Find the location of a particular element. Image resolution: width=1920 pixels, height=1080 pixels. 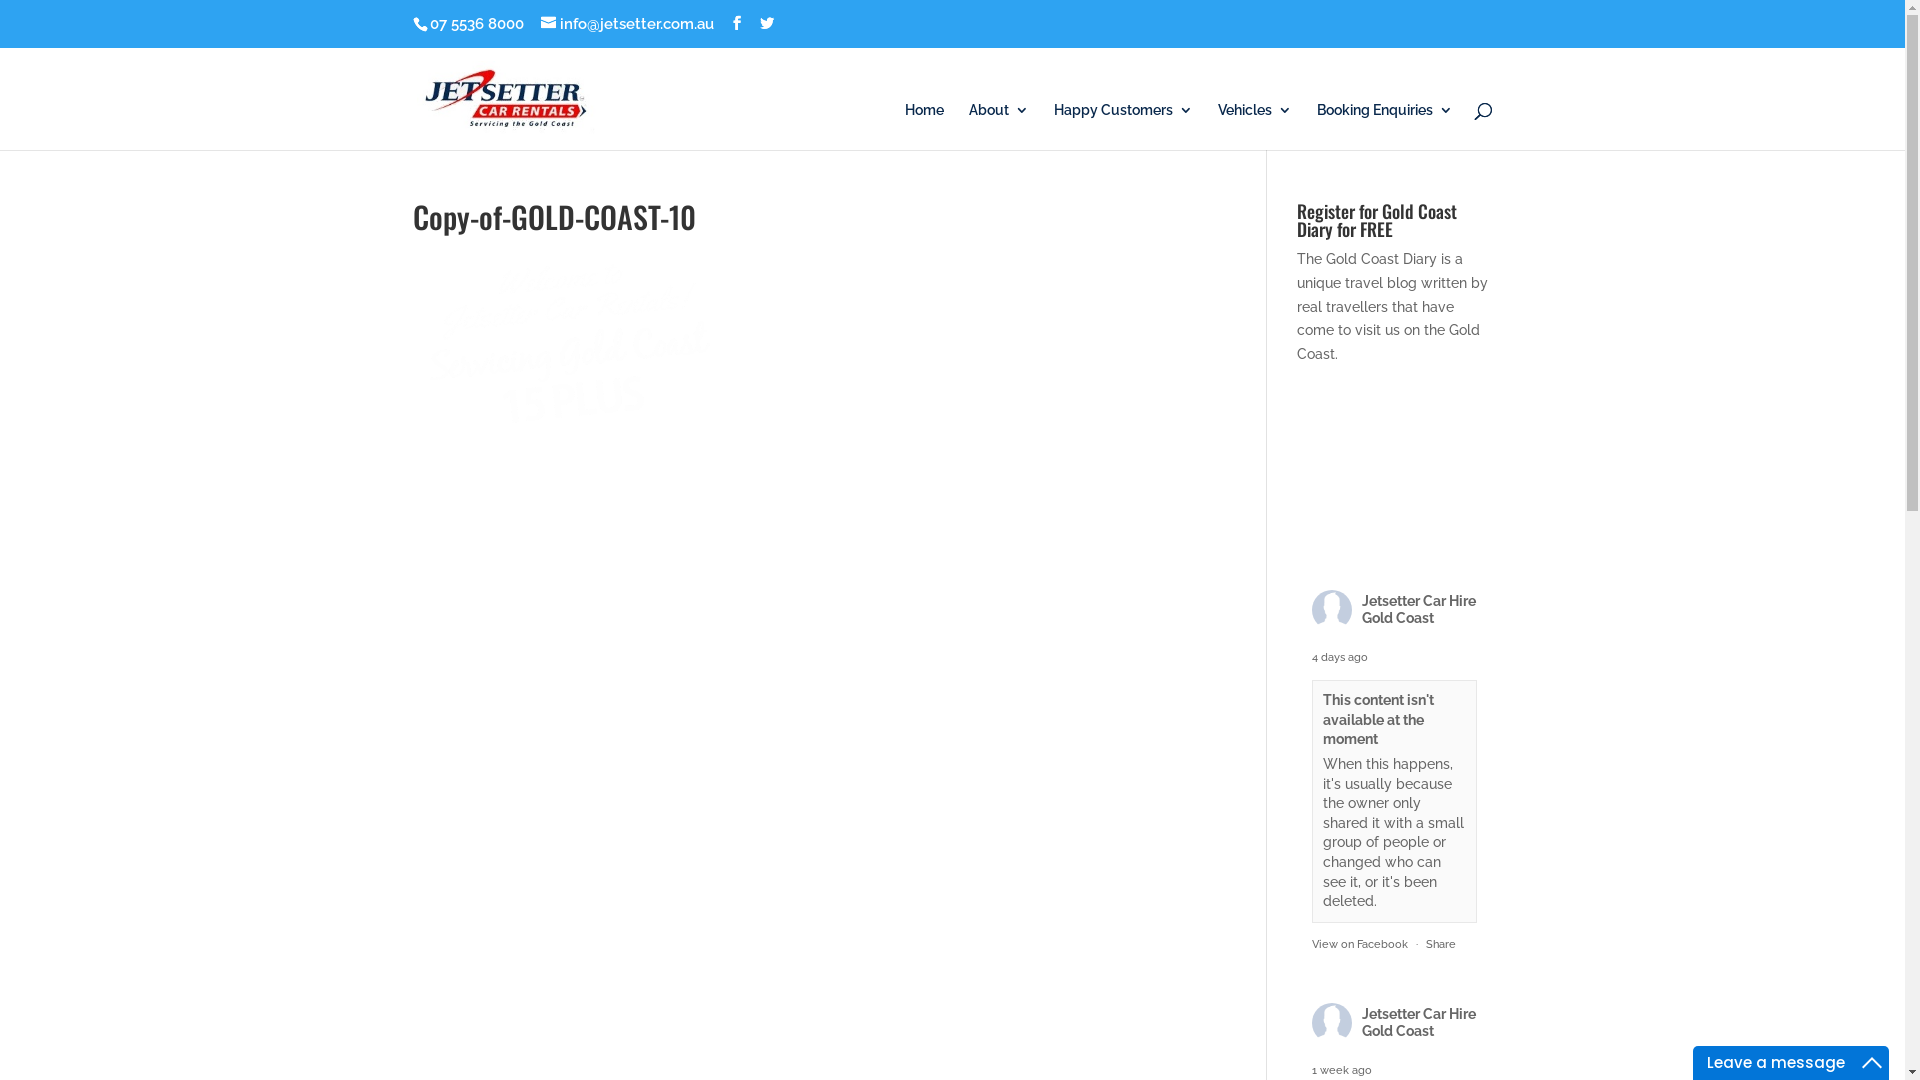

Jetsetter Car Hire Gold Coast is located at coordinates (1419, 610).